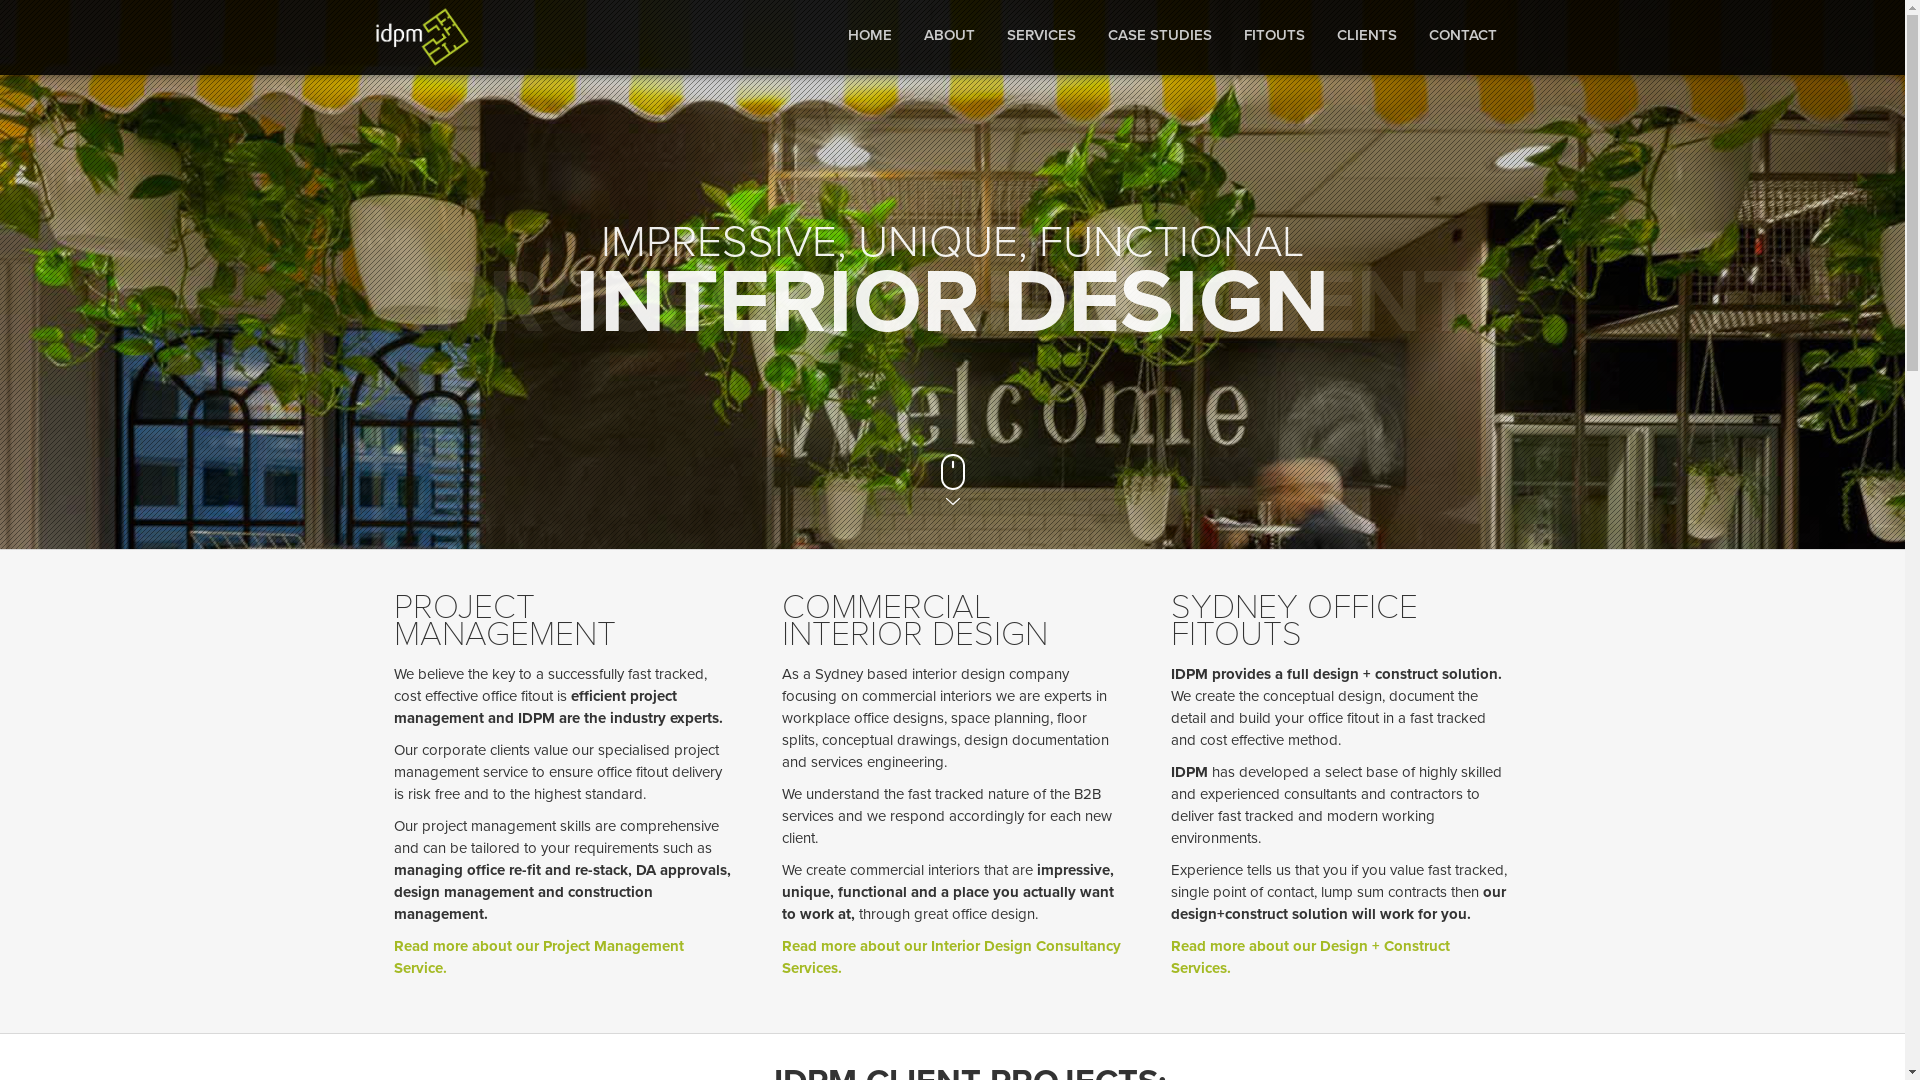 The height and width of the screenshot is (1080, 1920). I want to click on Read more about our Project Management Service.  , so click(539, 957).